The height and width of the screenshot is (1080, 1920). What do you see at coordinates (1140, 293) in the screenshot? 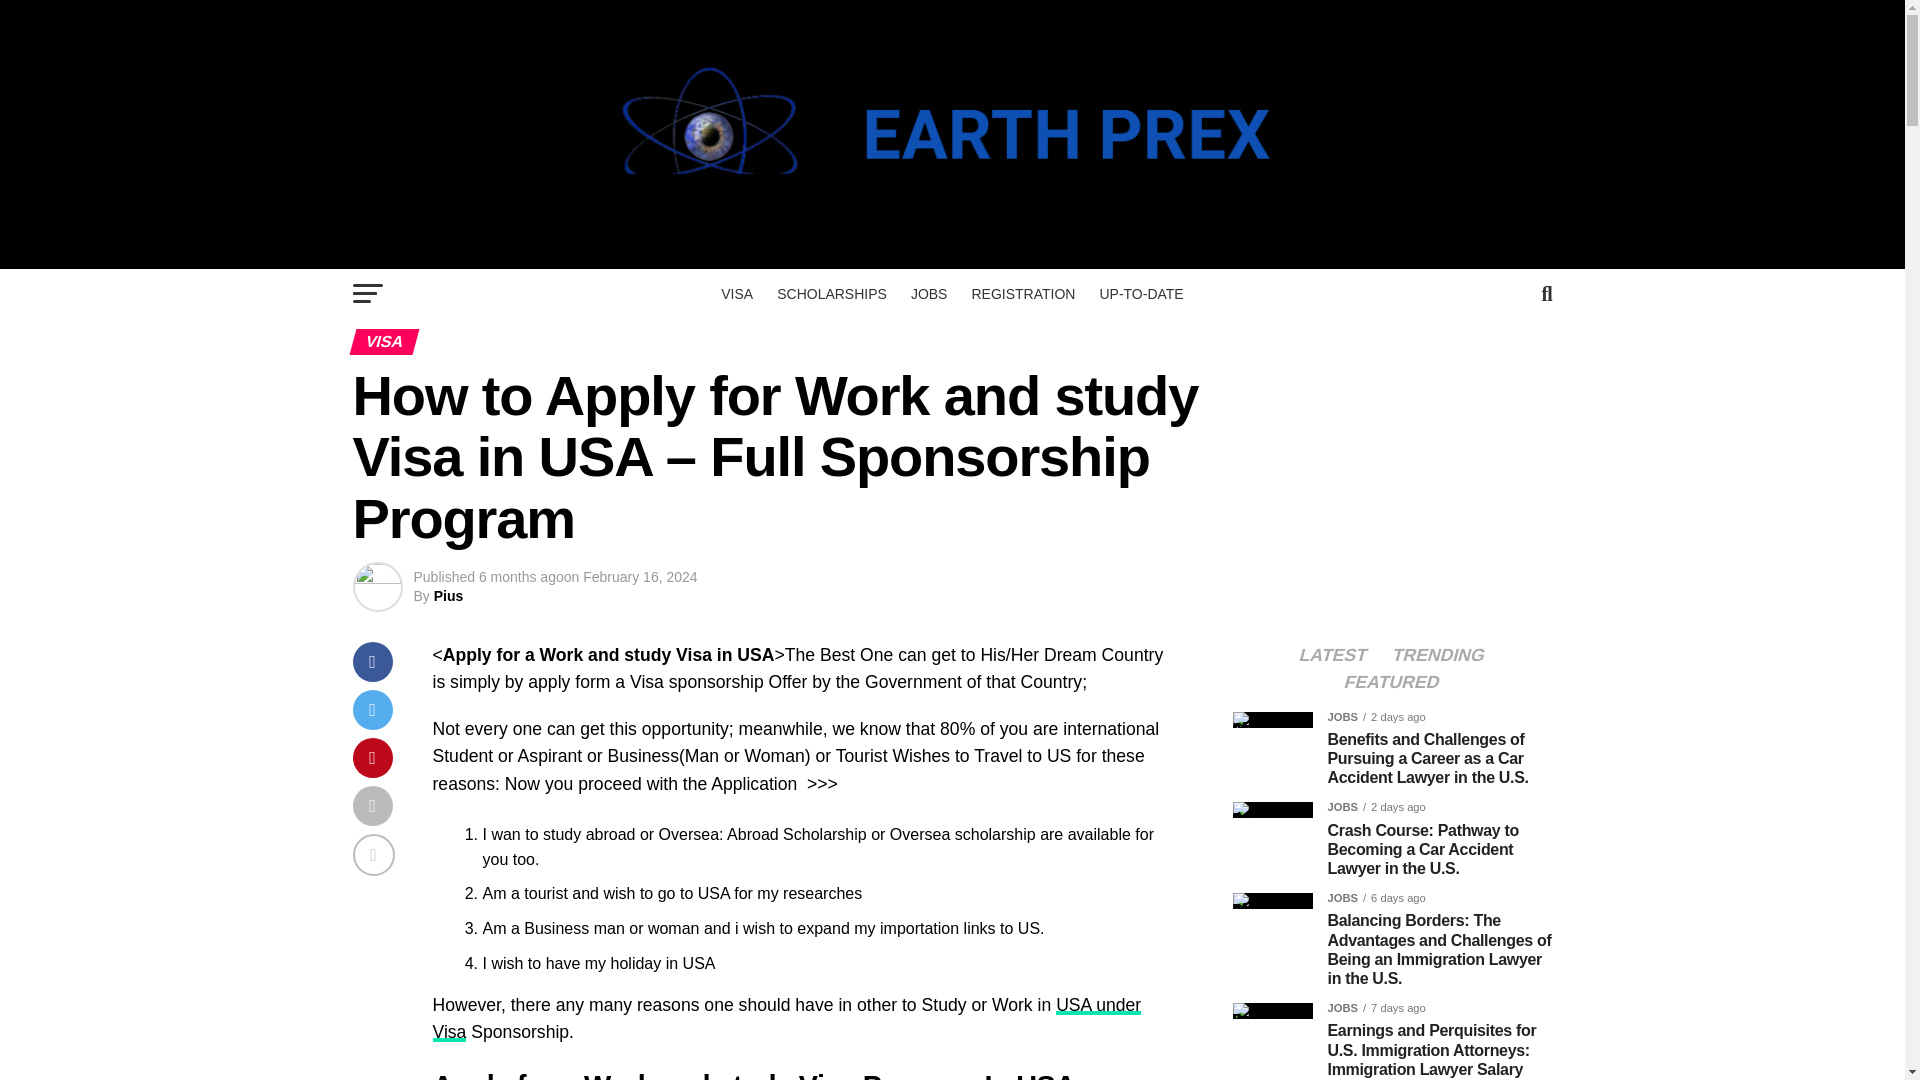
I see `UP-TO-DATE` at bounding box center [1140, 293].